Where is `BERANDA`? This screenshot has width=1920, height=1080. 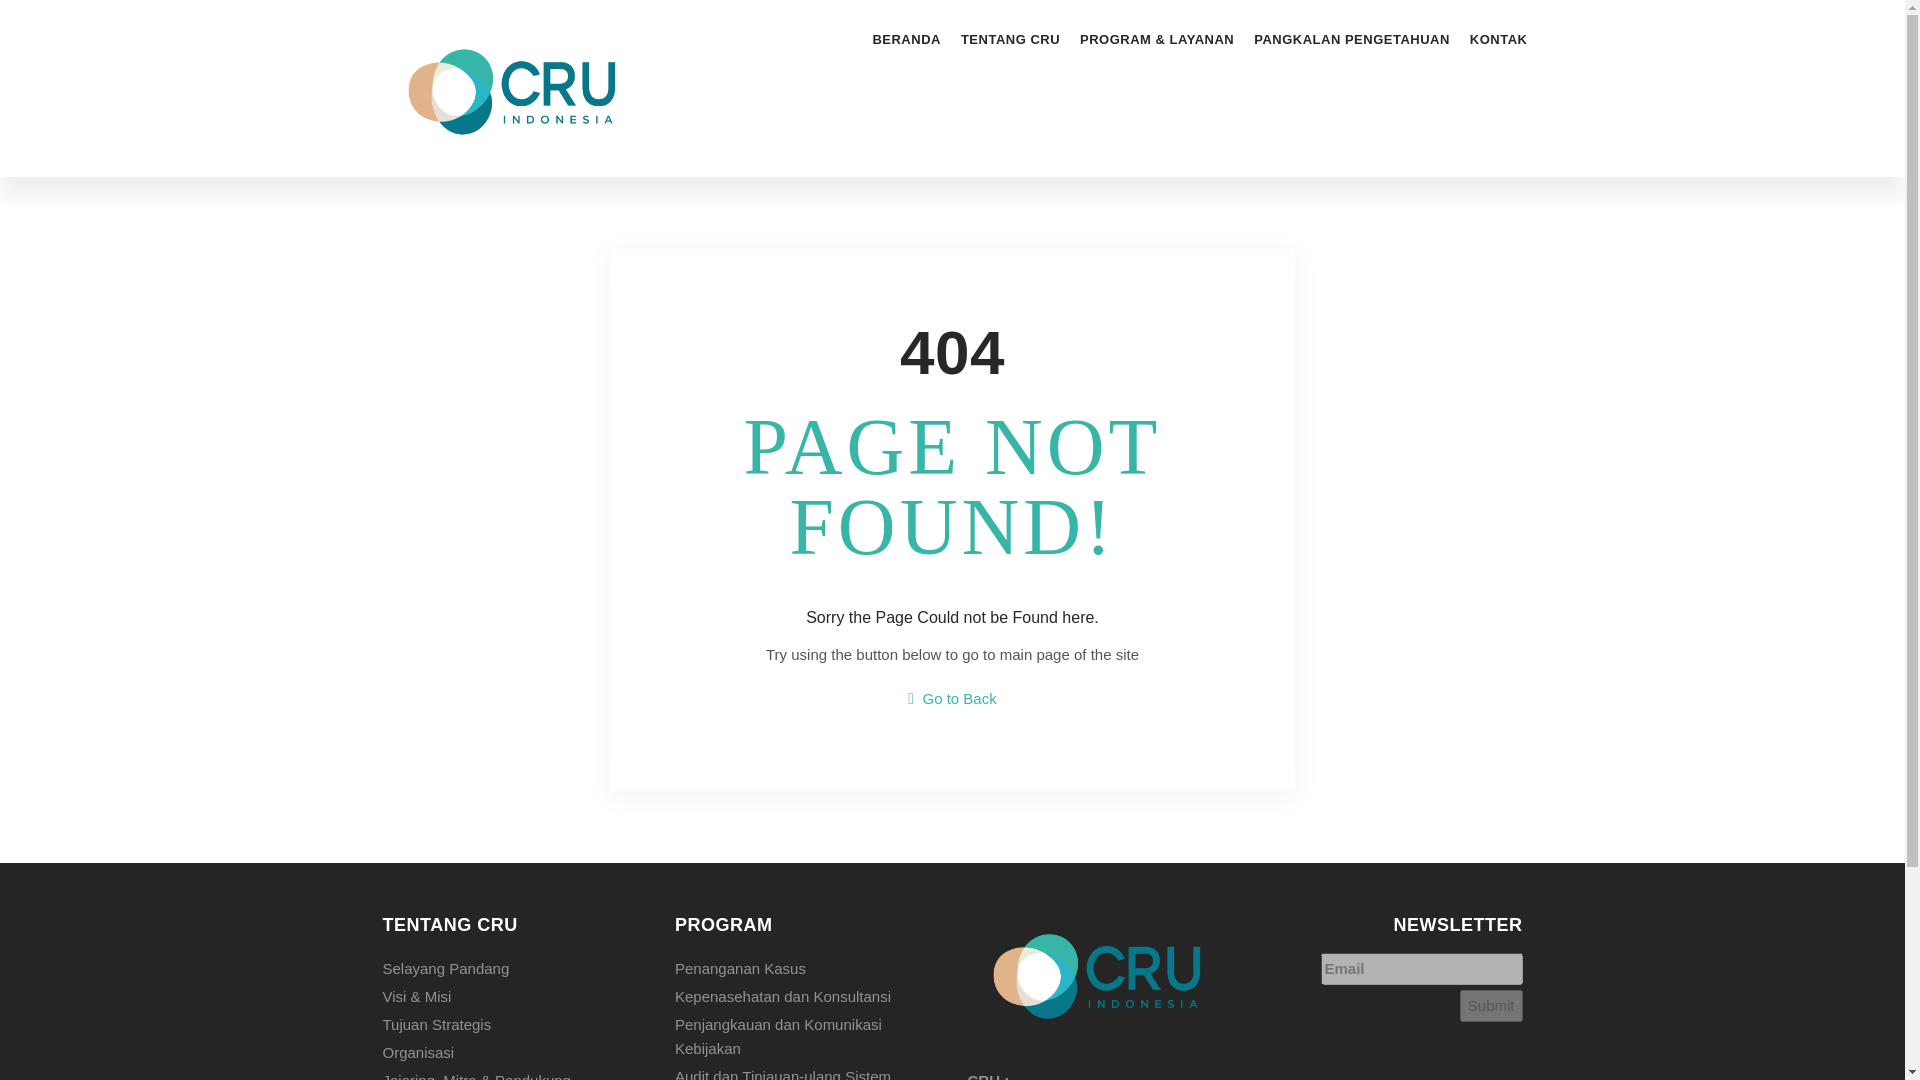 BERANDA is located at coordinates (906, 40).